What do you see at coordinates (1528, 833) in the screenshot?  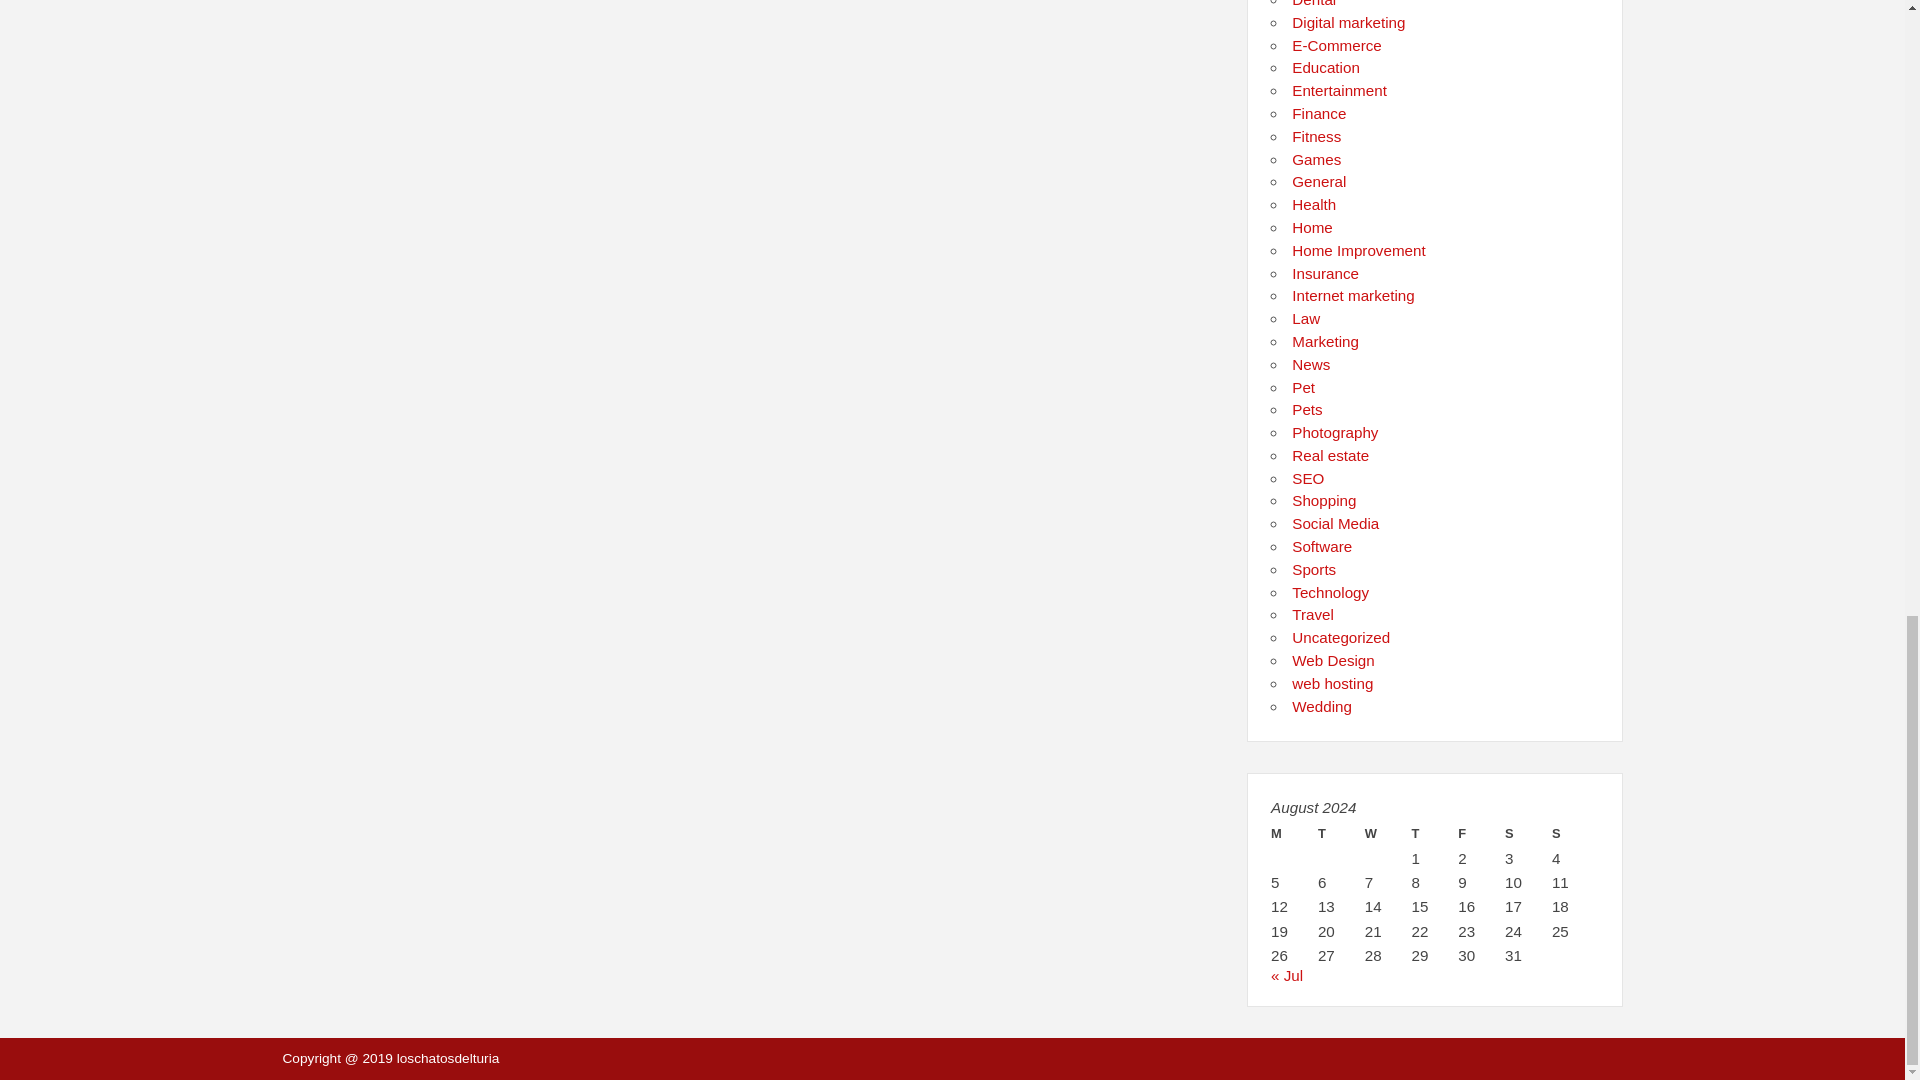 I see `Saturday` at bounding box center [1528, 833].